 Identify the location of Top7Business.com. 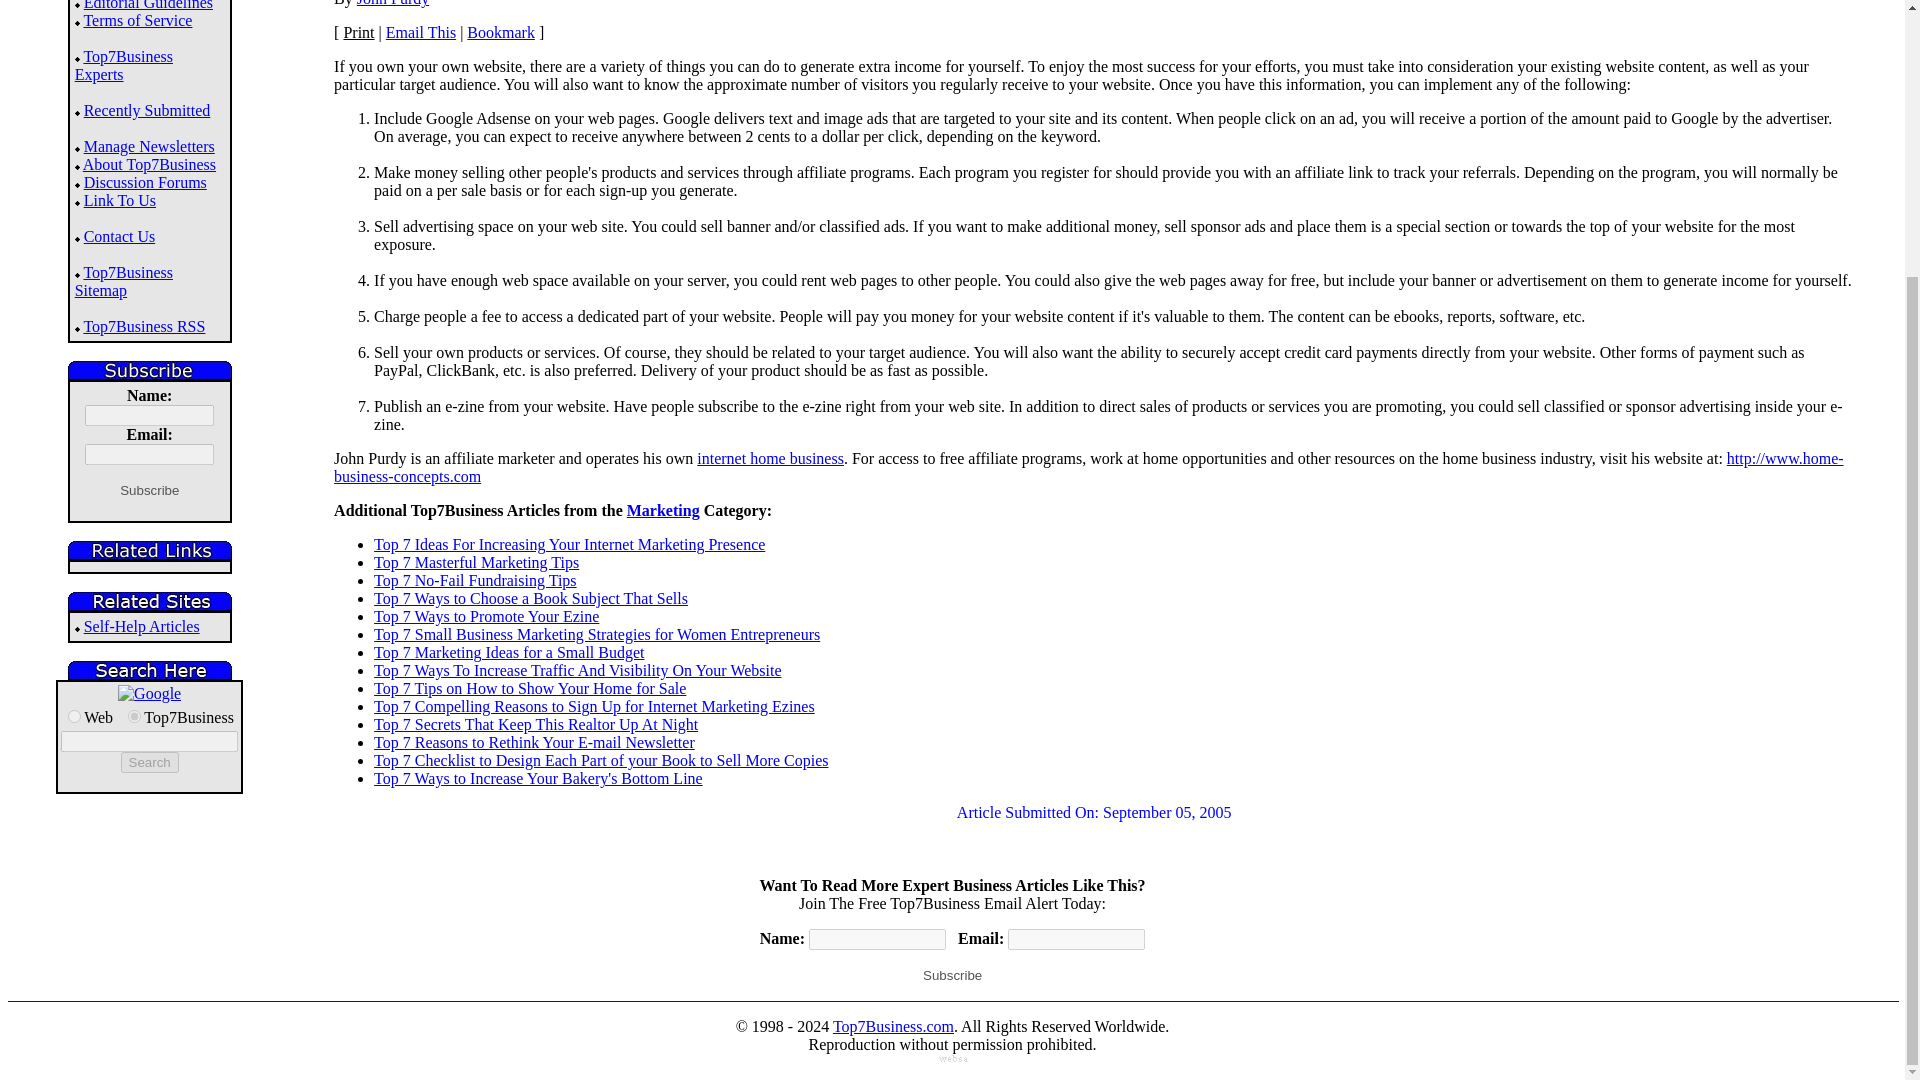
(134, 716).